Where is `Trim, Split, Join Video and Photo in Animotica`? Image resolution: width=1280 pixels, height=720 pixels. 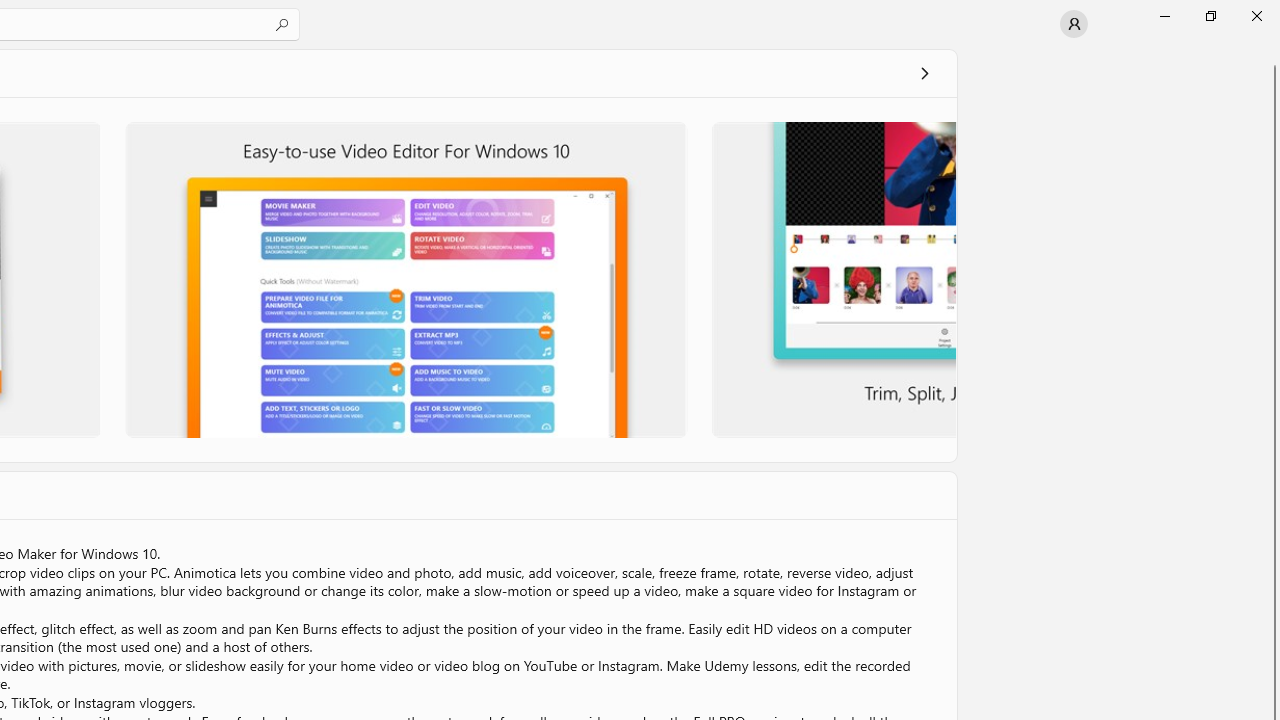 Trim, Split, Join Video and Photo in Animotica is located at coordinates (832, 279).